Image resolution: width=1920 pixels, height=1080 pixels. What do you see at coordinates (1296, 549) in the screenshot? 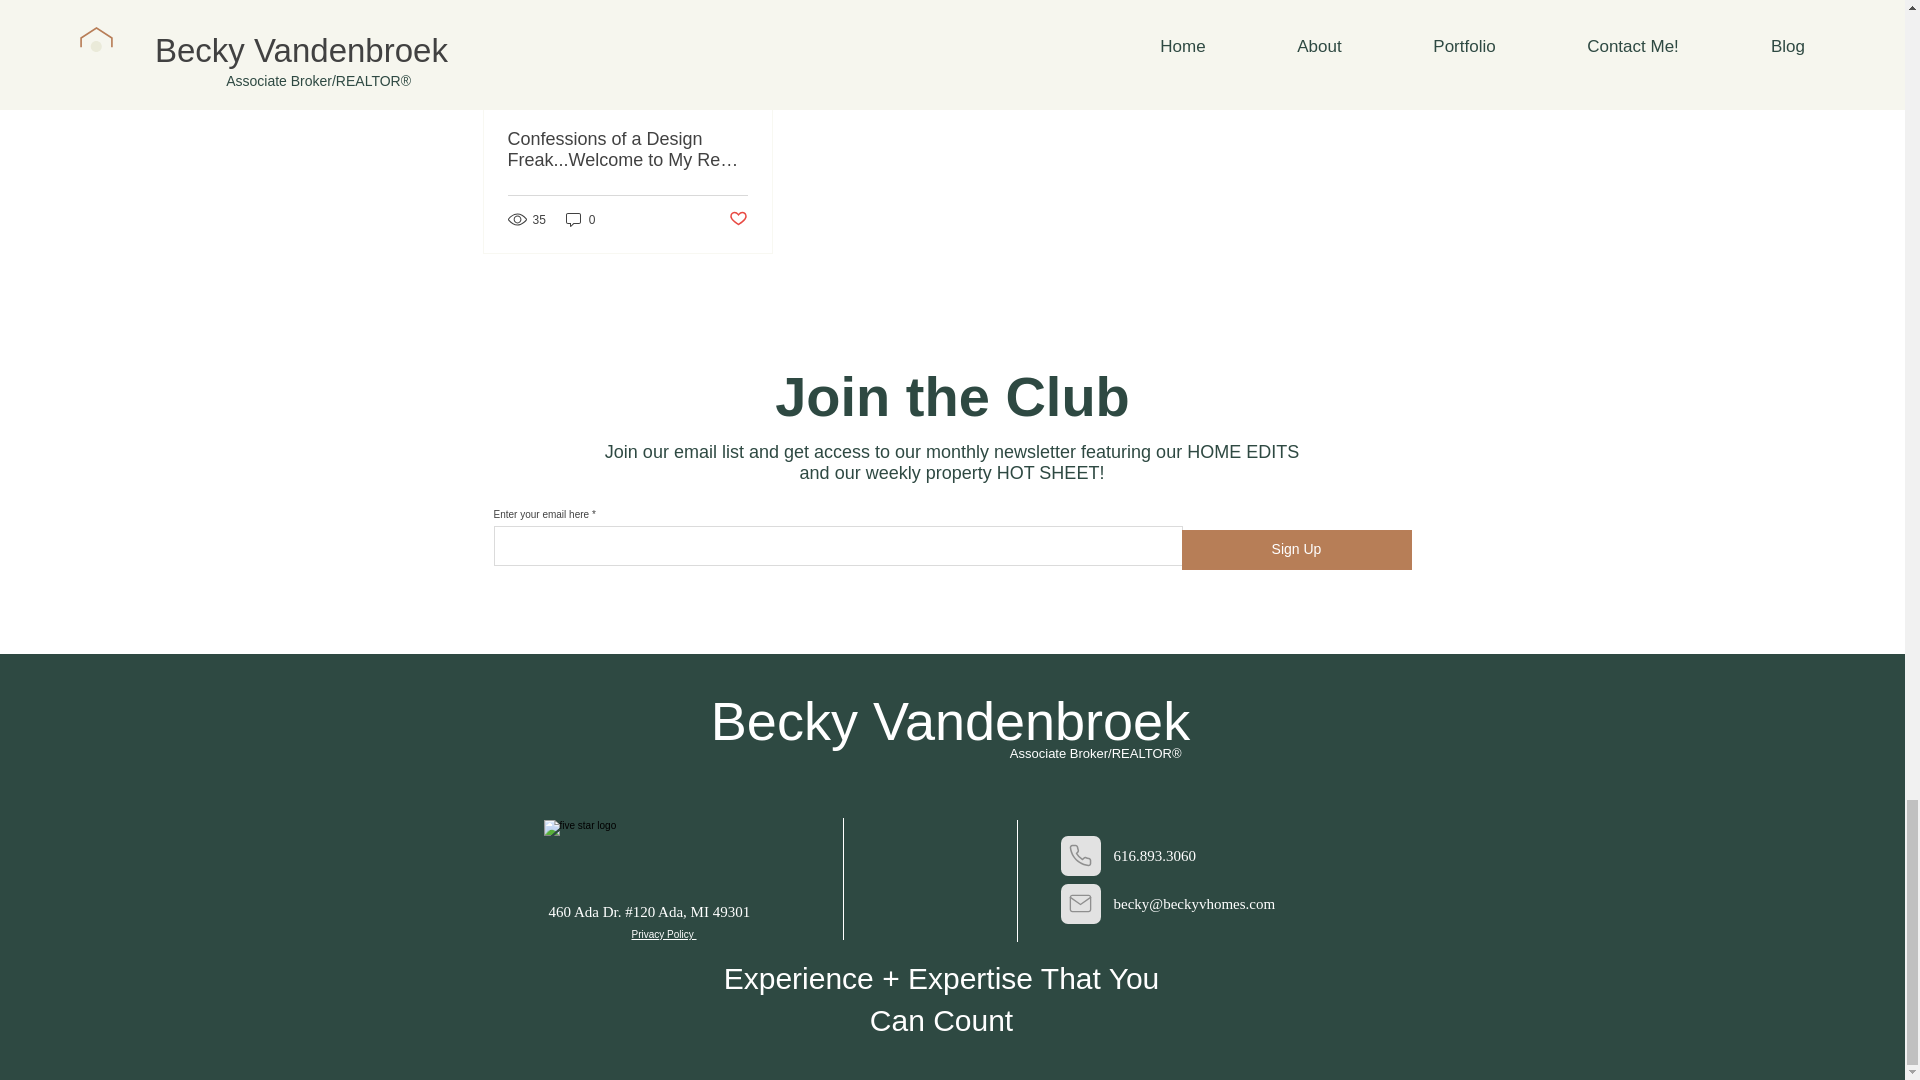
I see `Sign Up` at bounding box center [1296, 549].